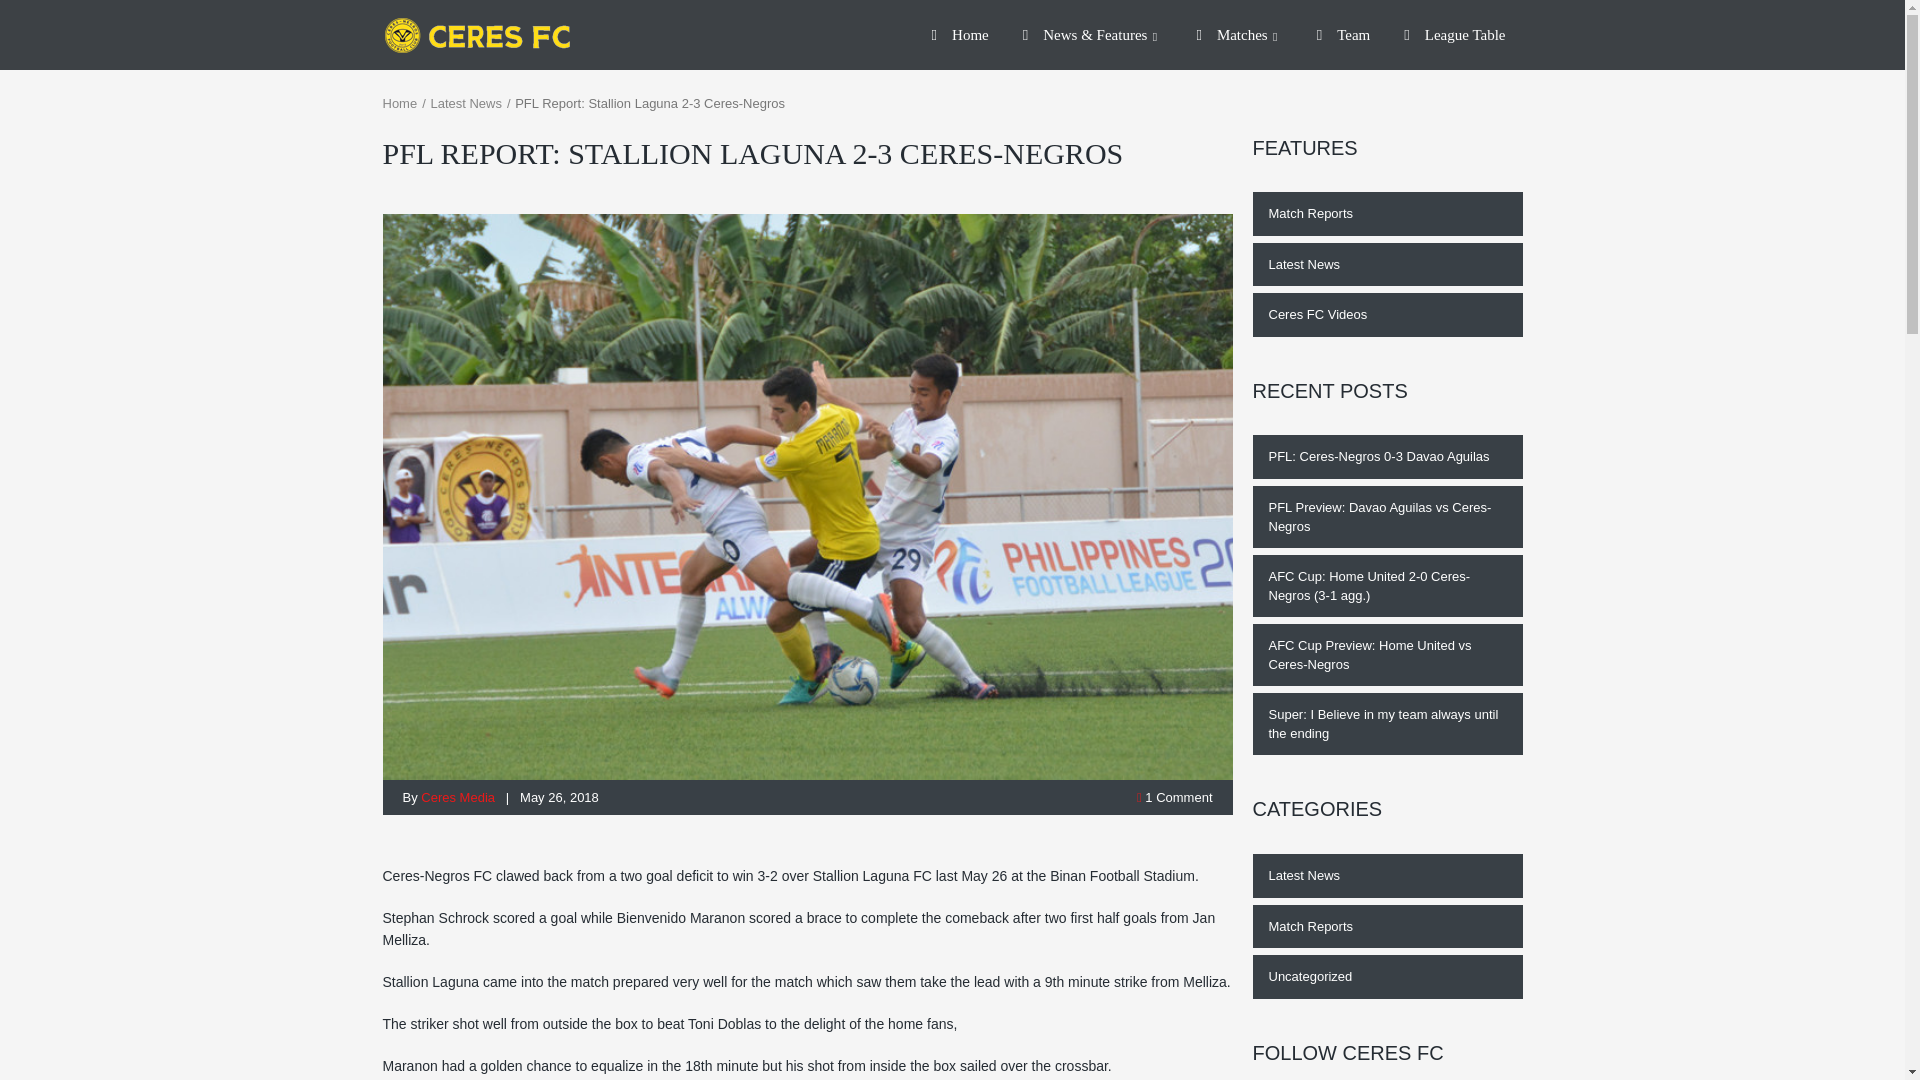 The image size is (1920, 1080). I want to click on League Table, so click(1454, 35).